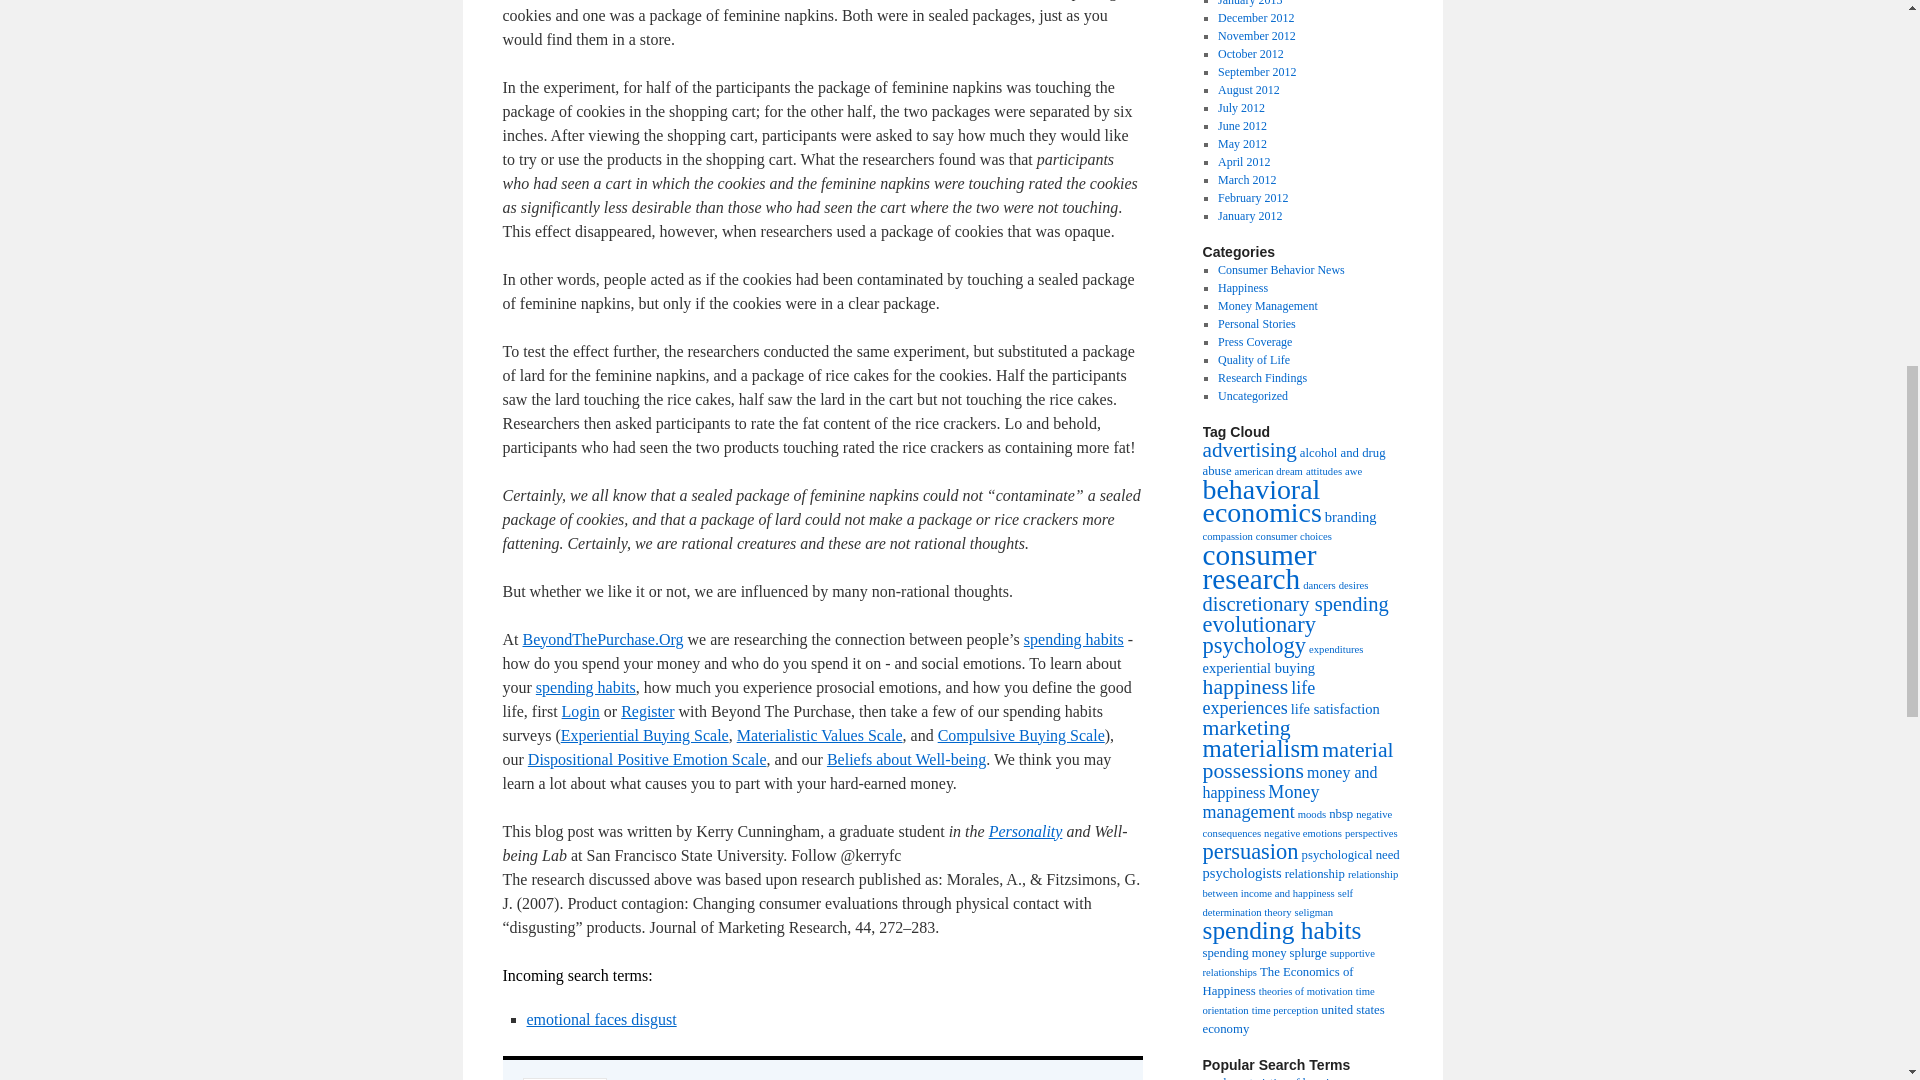  What do you see at coordinates (1026, 831) in the screenshot?
I see `Personality` at bounding box center [1026, 831].